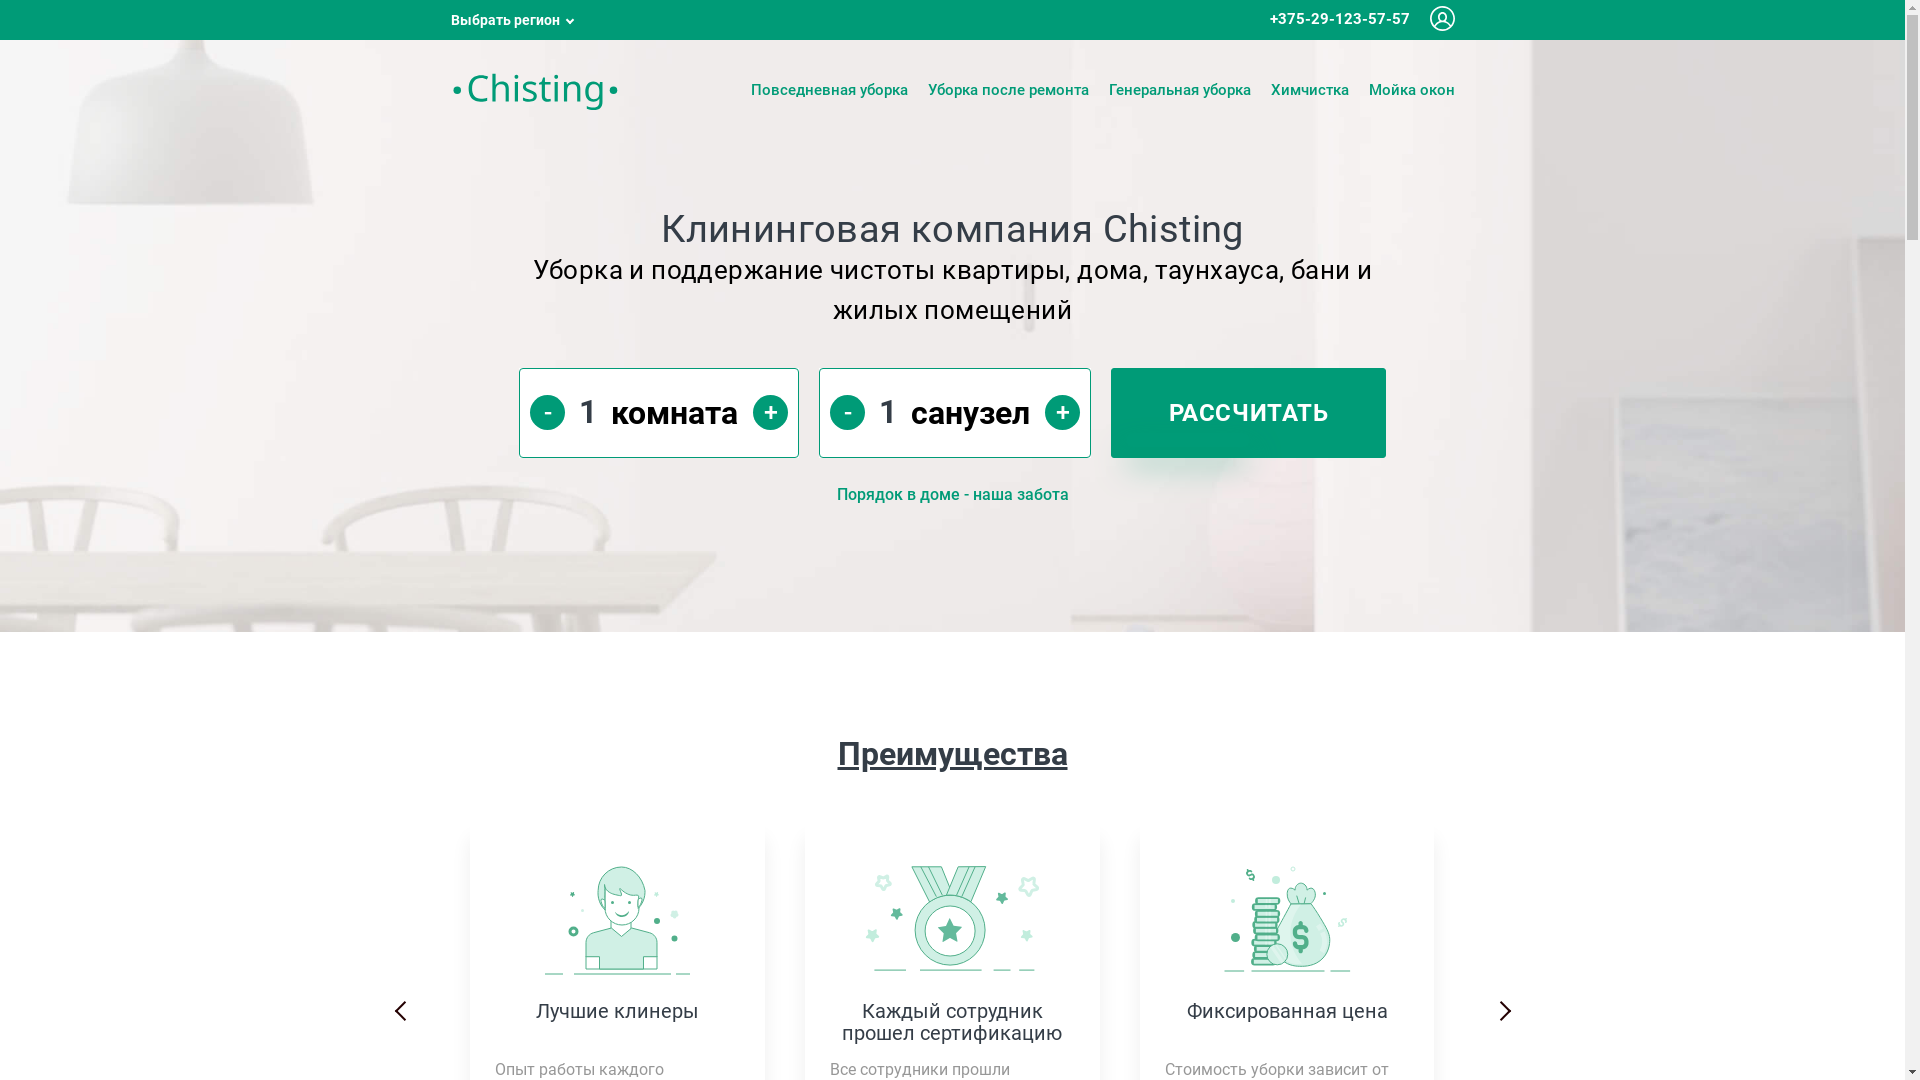  What do you see at coordinates (1340, 20) in the screenshot?
I see `+375-29-123-57-57` at bounding box center [1340, 20].